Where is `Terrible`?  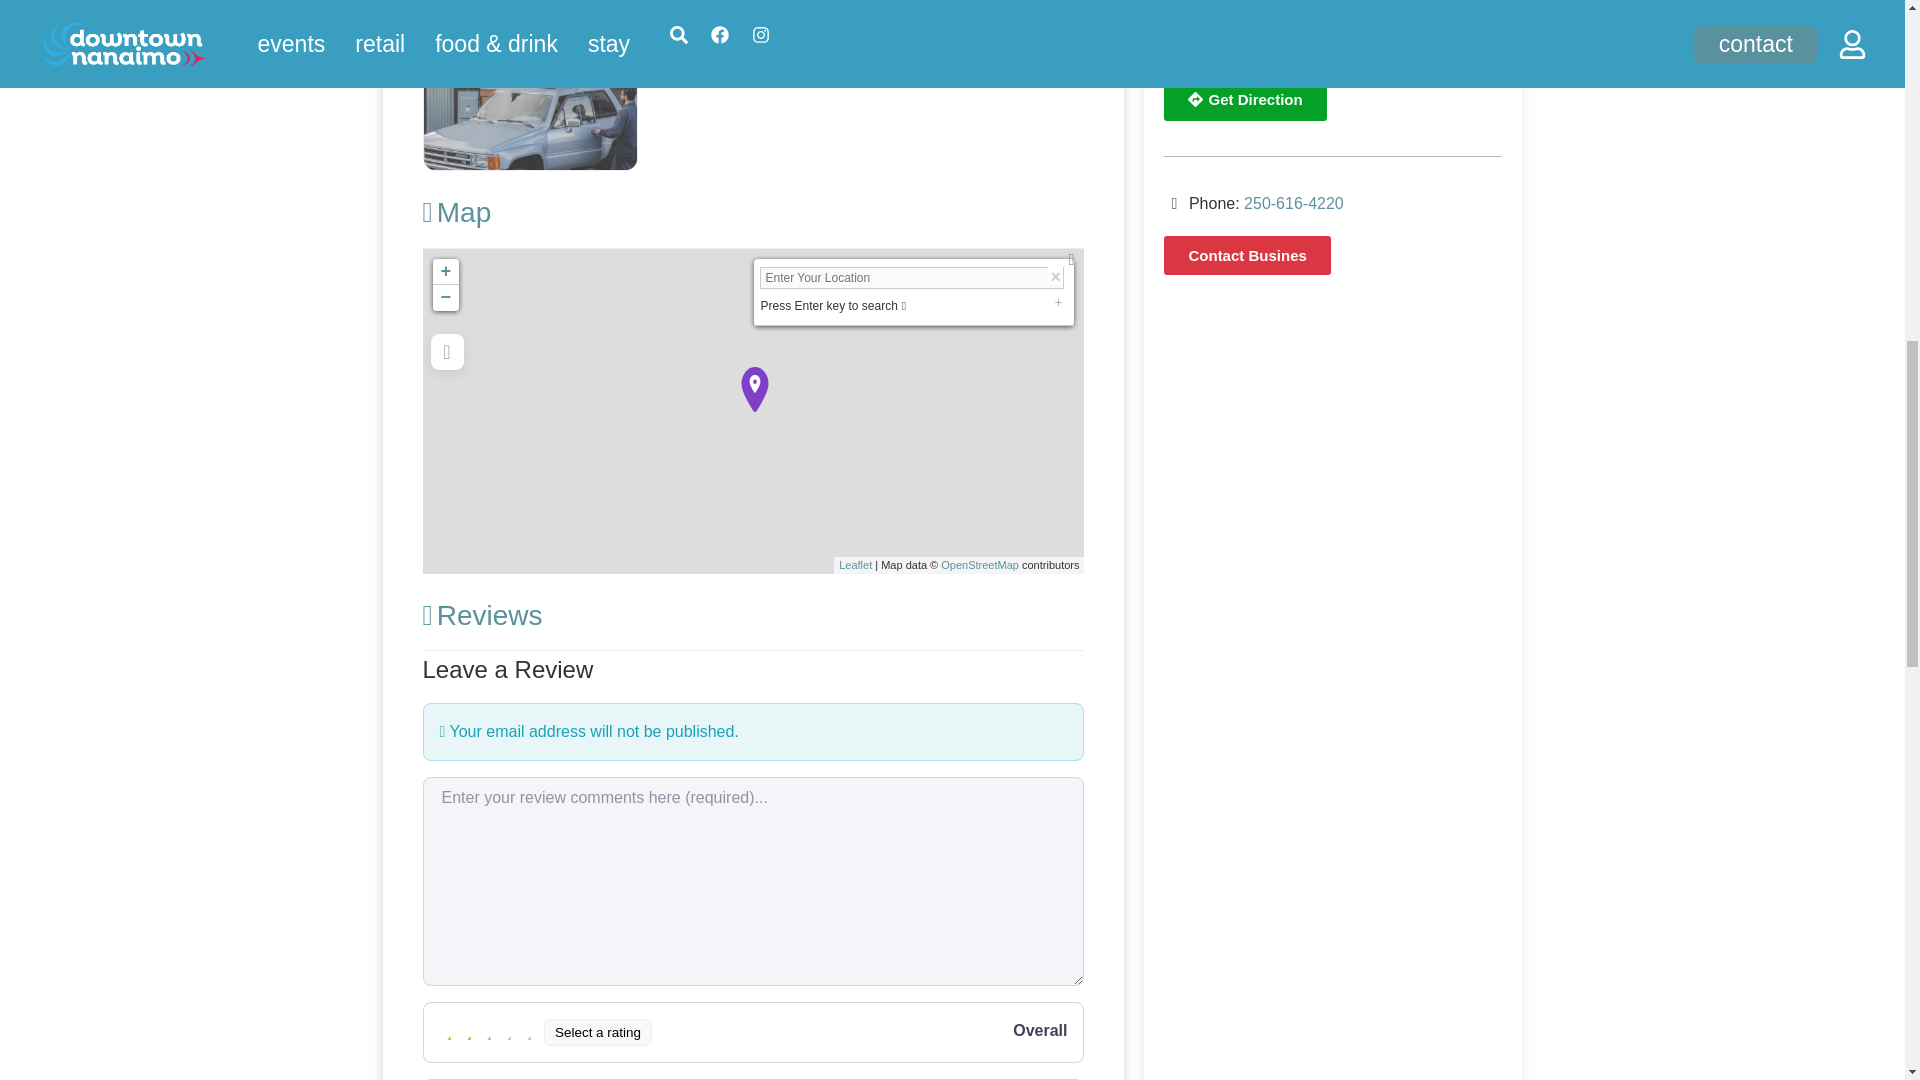 Terrible is located at coordinates (450, 1032).